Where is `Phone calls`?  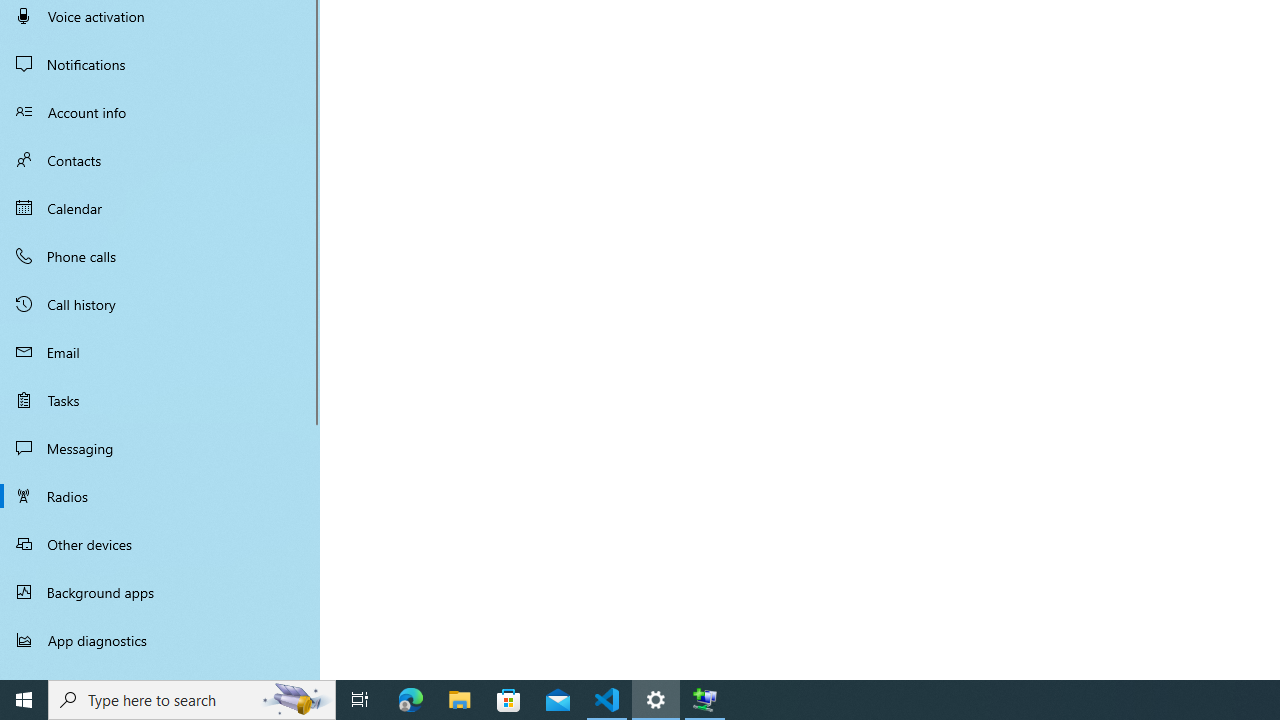 Phone calls is located at coordinates (160, 256).